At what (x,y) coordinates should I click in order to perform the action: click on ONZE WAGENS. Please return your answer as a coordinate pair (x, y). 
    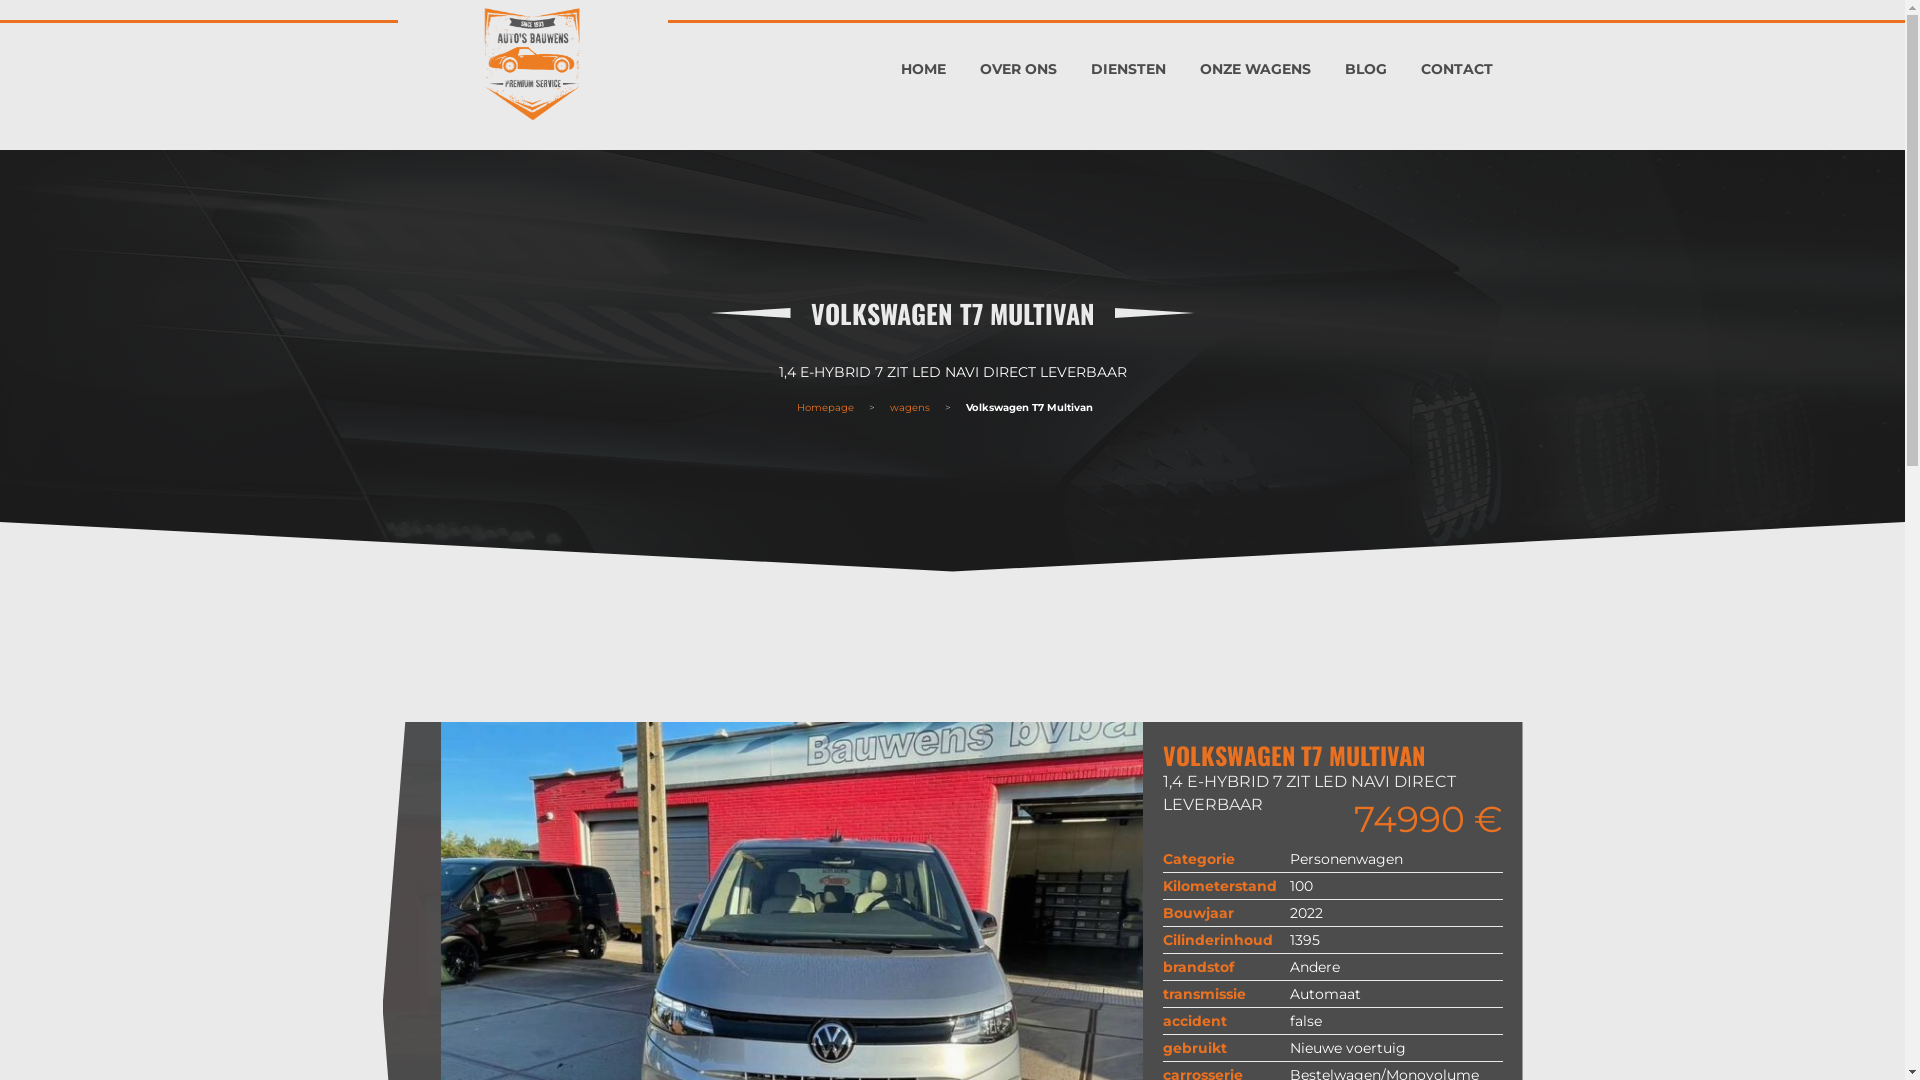
    Looking at the image, I should click on (1254, 62).